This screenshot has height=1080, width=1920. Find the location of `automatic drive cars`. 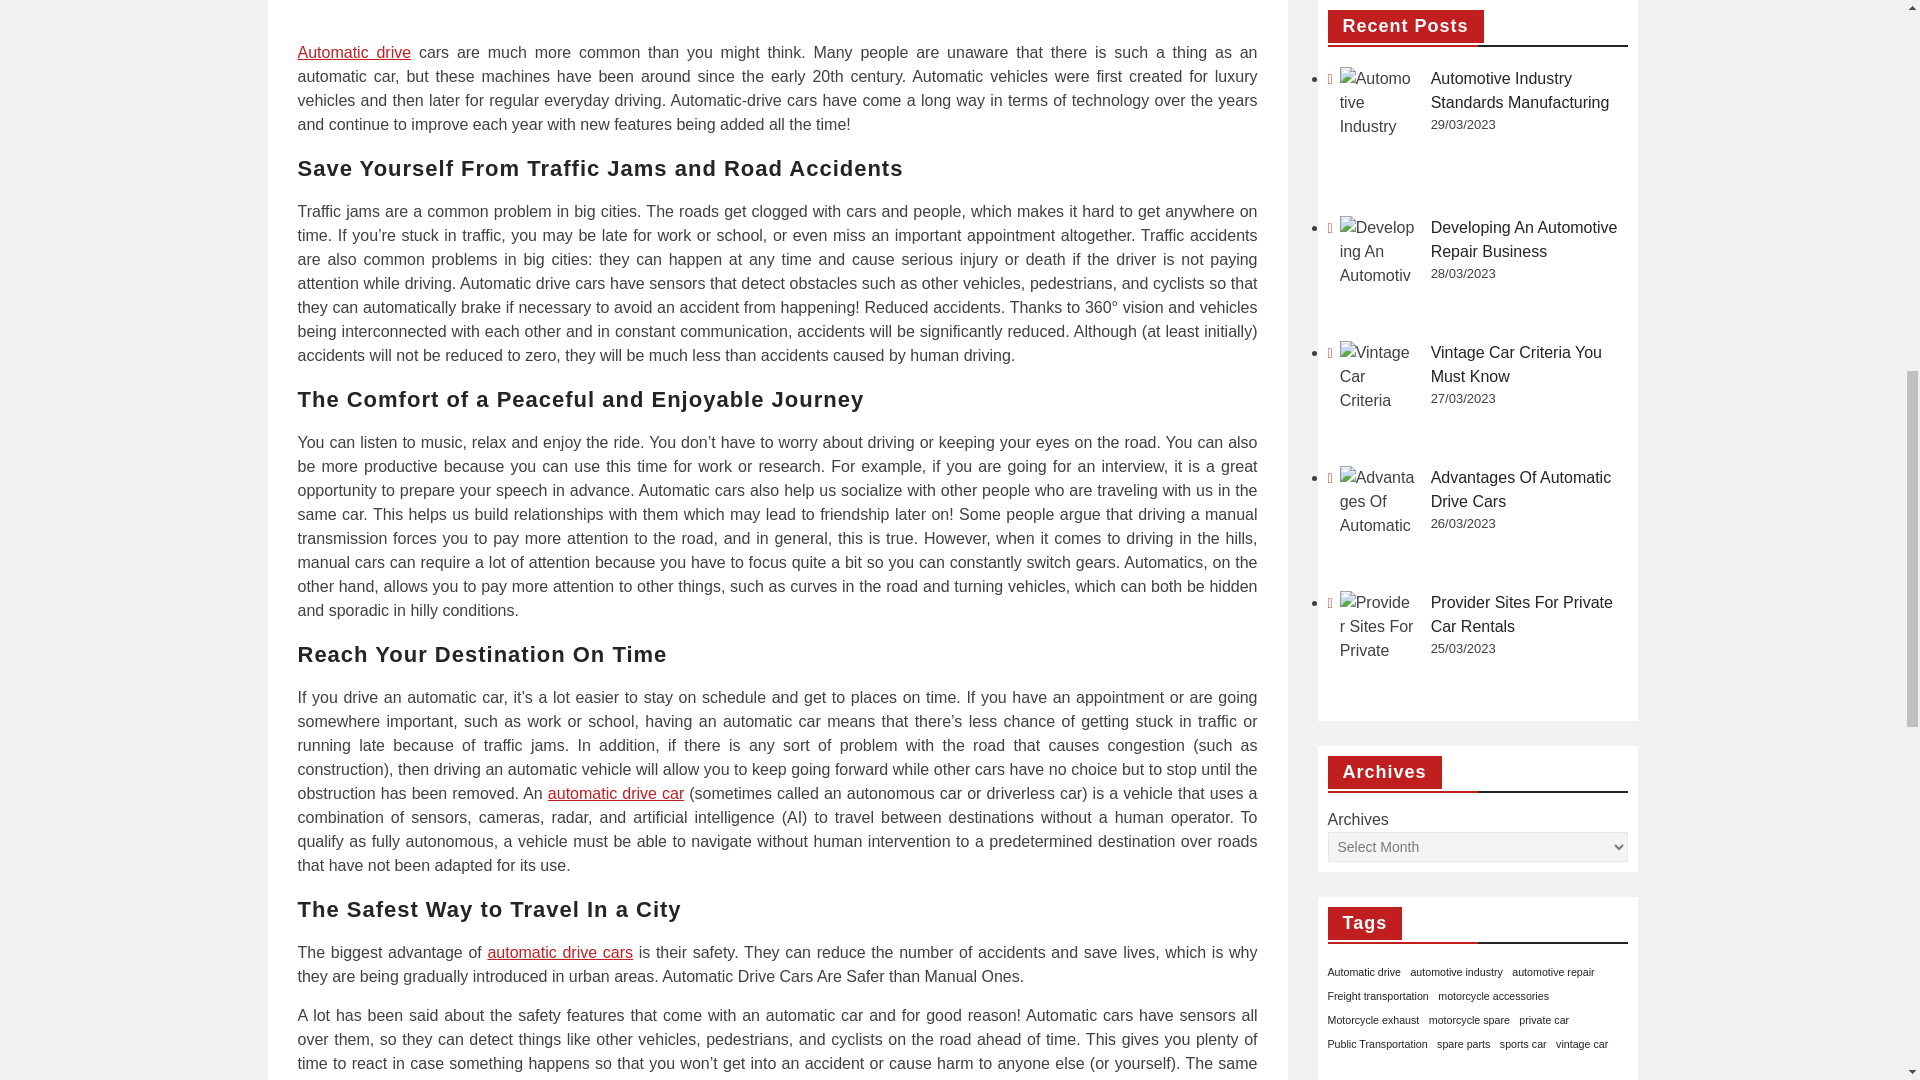

automatic drive cars is located at coordinates (560, 952).